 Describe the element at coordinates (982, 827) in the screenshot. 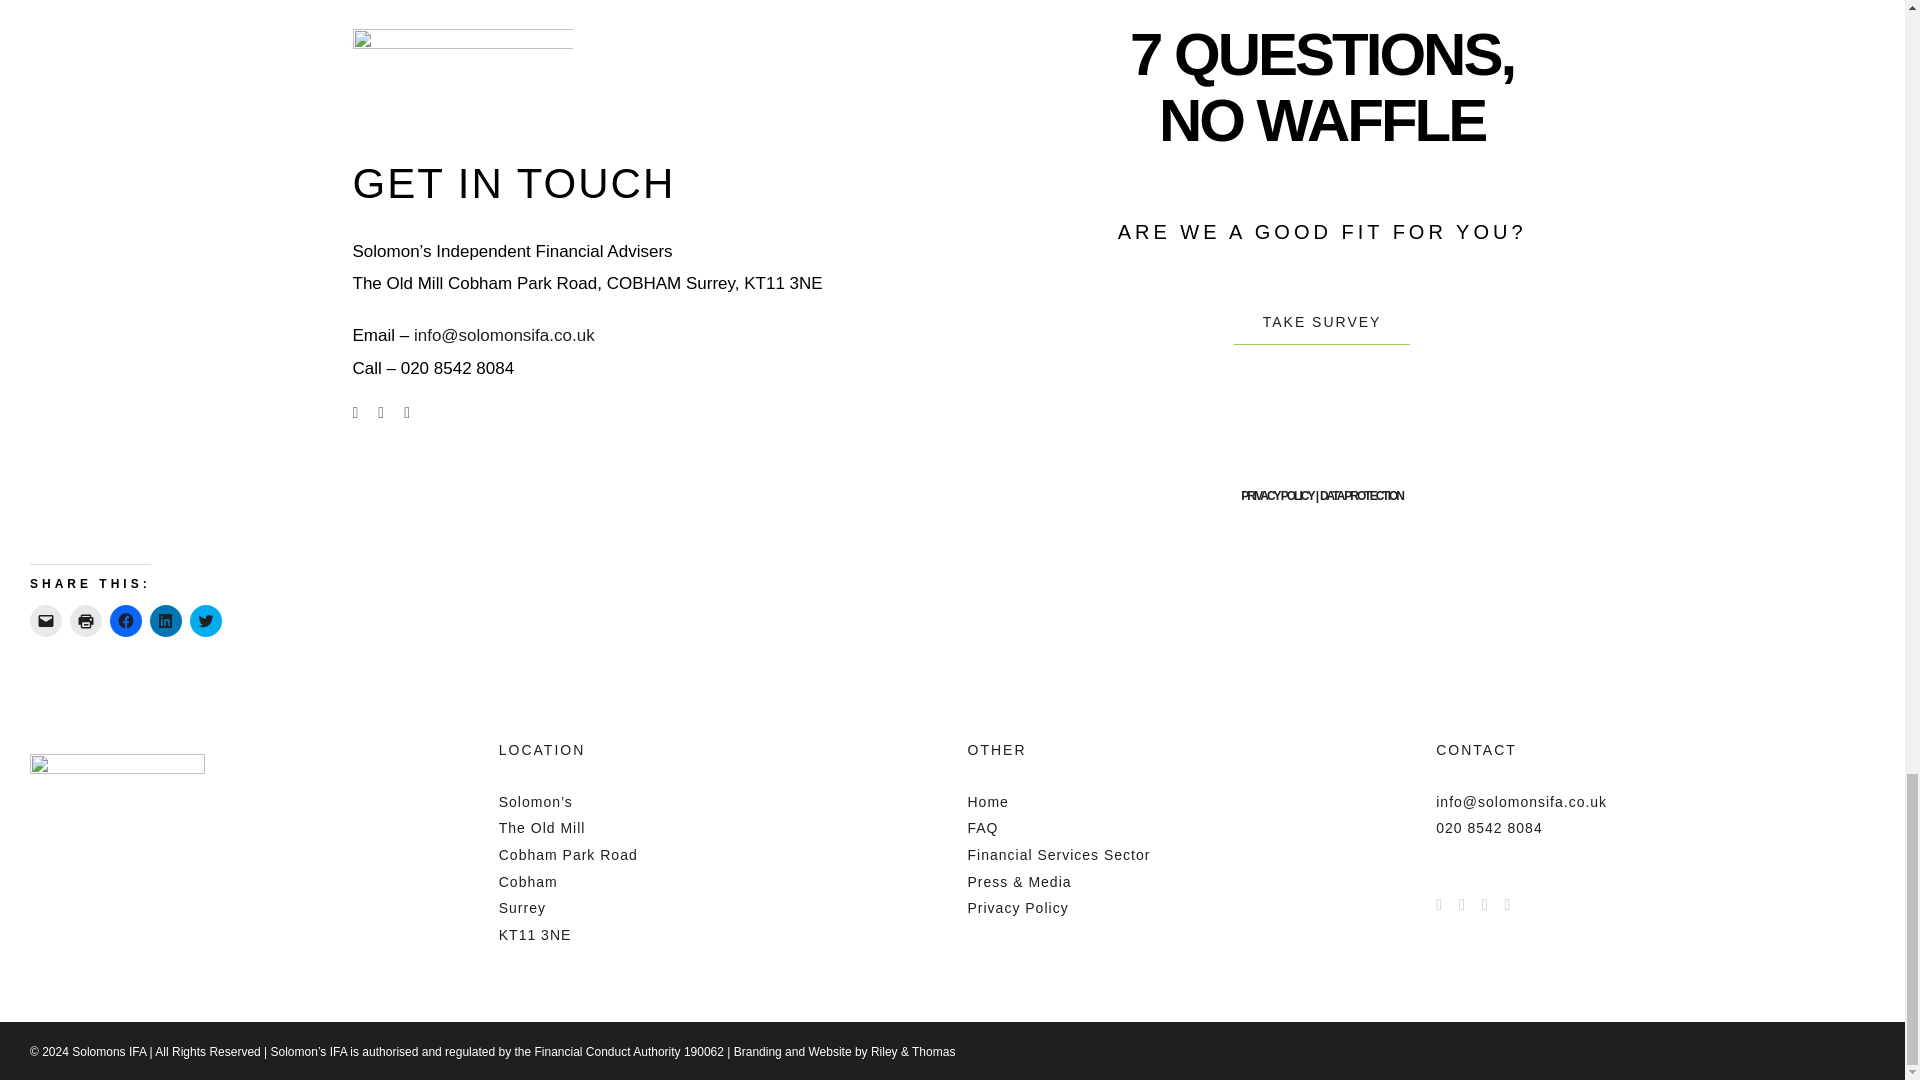

I see `FAQ` at that location.